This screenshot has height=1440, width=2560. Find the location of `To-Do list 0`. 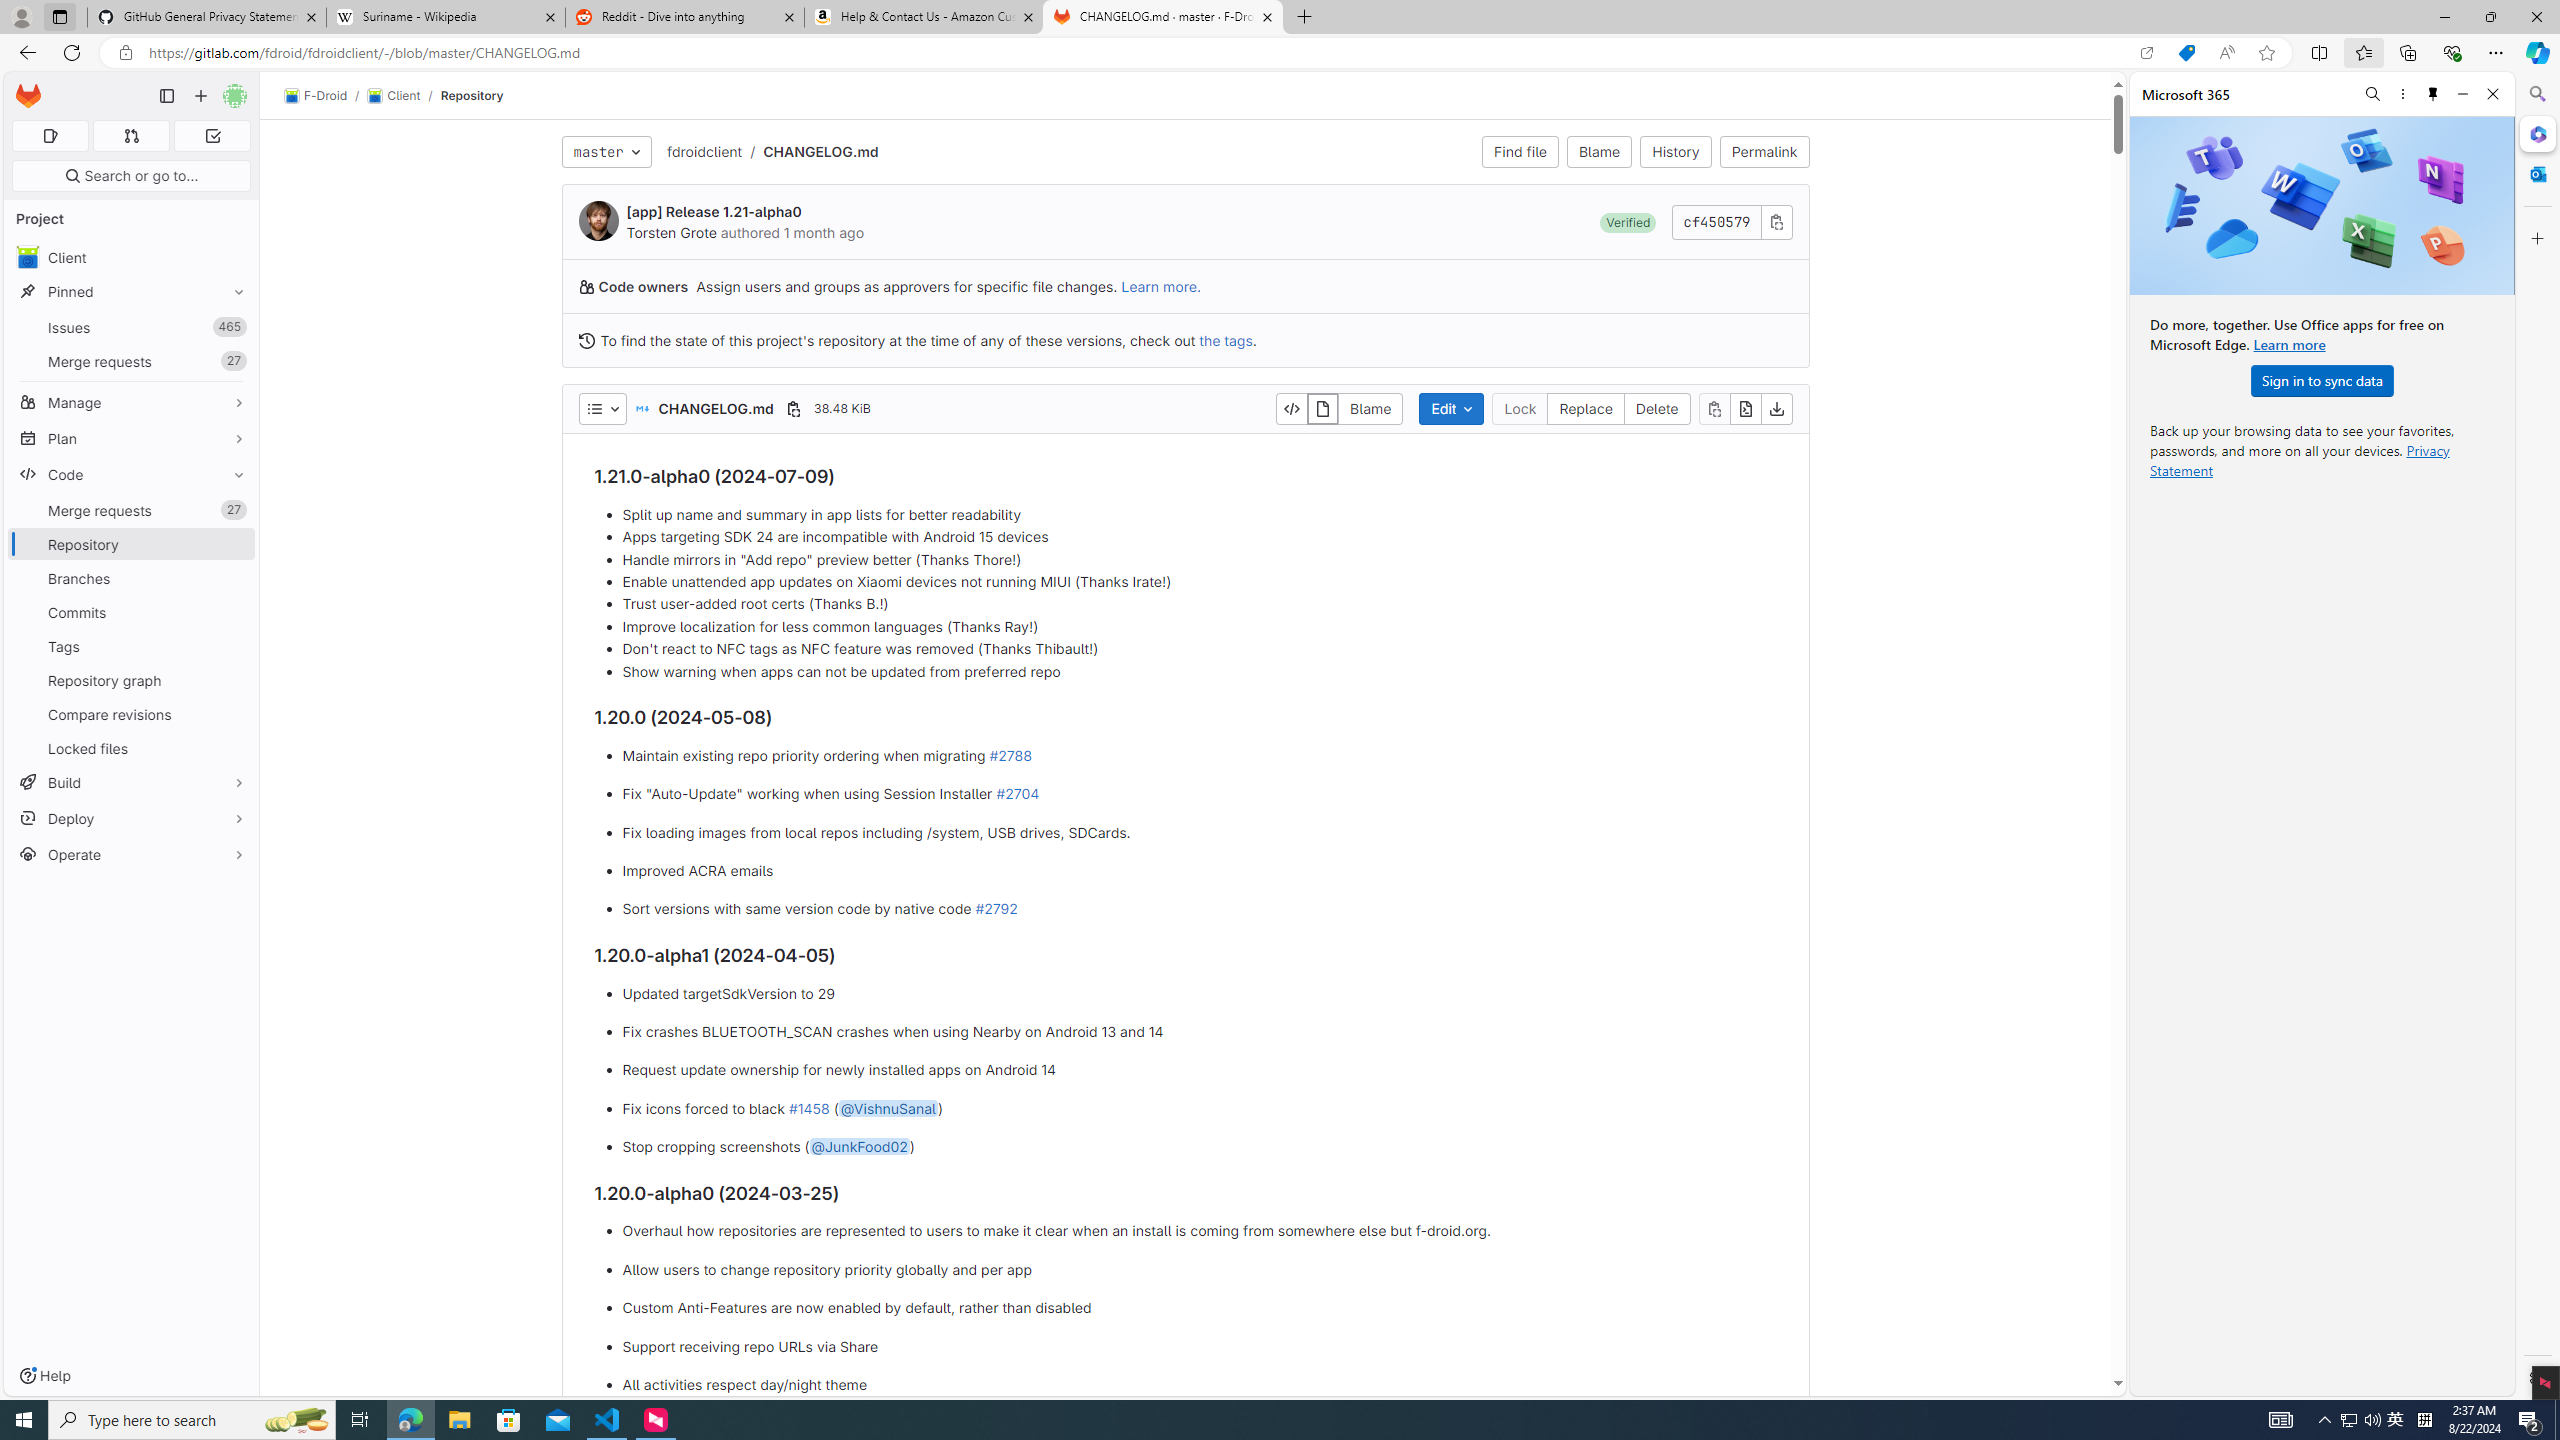

To-Do list 0 is located at coordinates (212, 136).